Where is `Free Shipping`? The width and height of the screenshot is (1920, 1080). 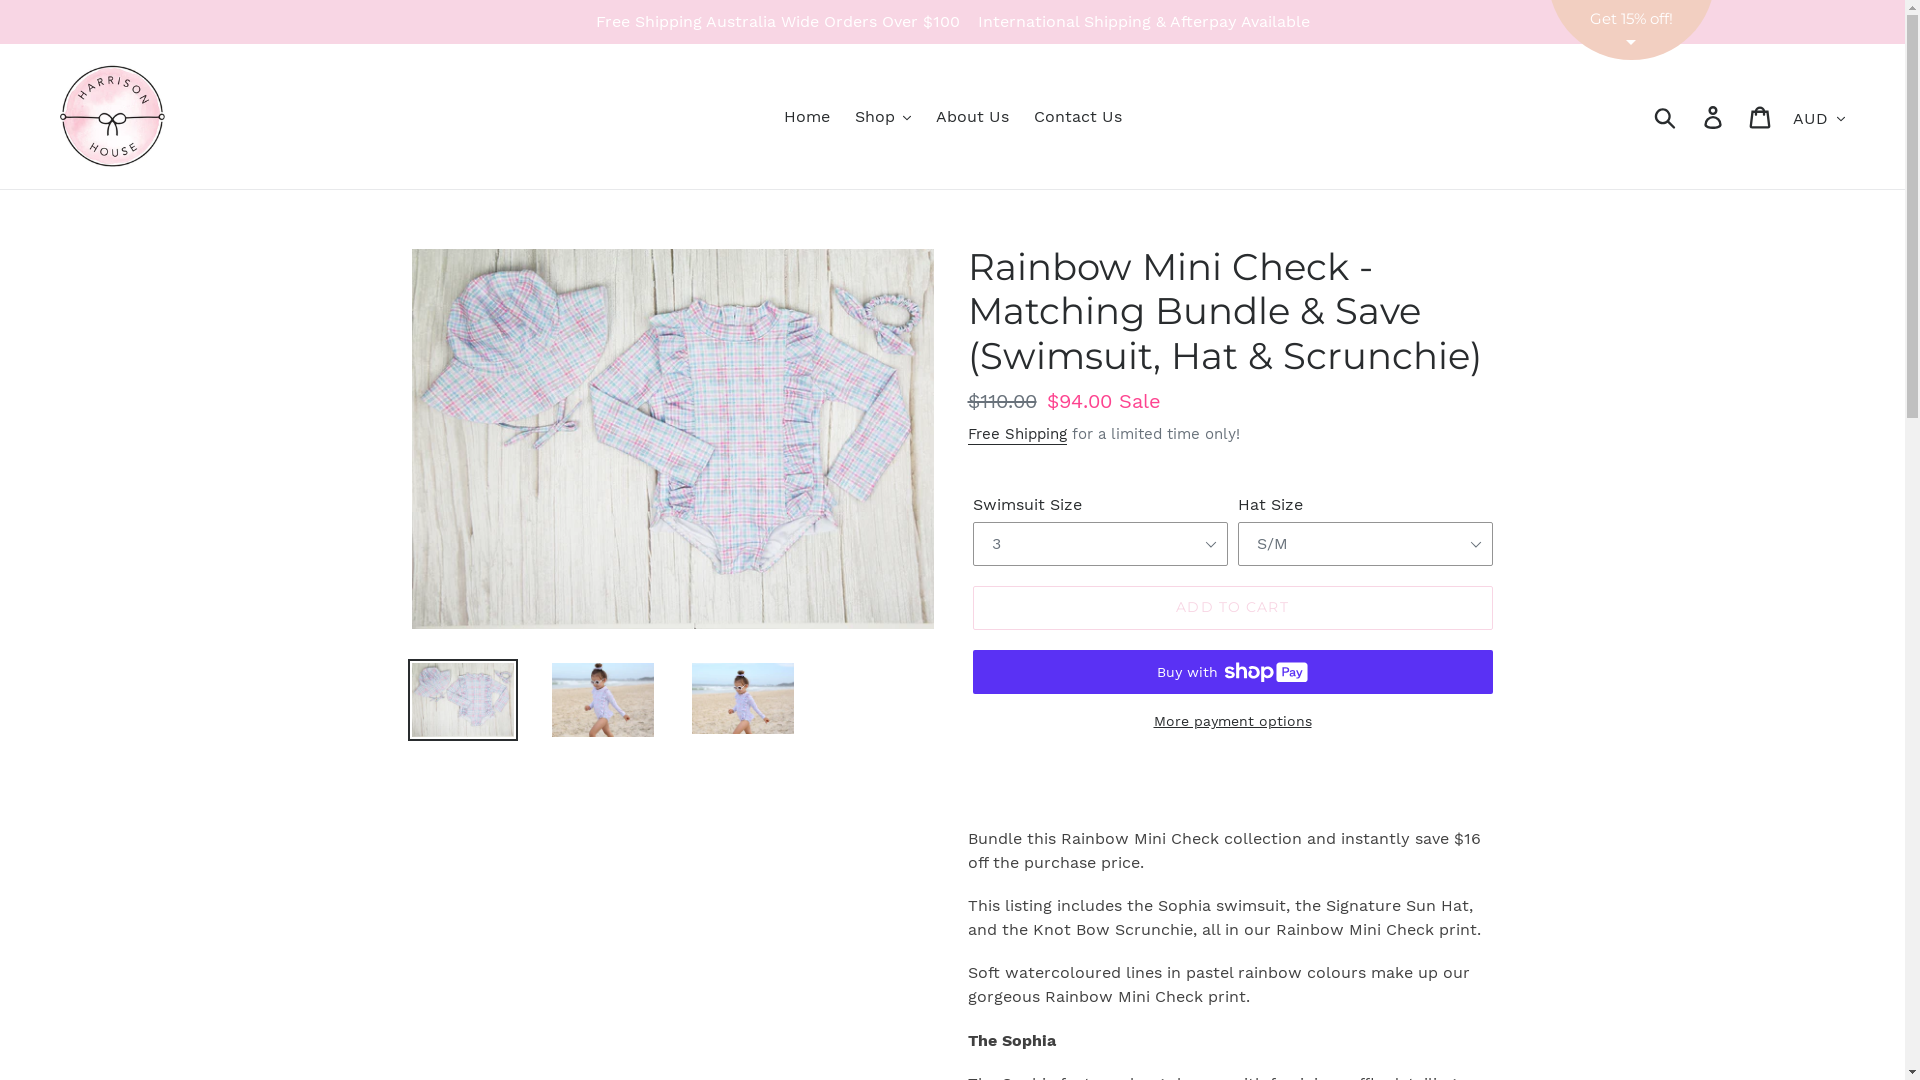
Free Shipping is located at coordinates (1018, 435).